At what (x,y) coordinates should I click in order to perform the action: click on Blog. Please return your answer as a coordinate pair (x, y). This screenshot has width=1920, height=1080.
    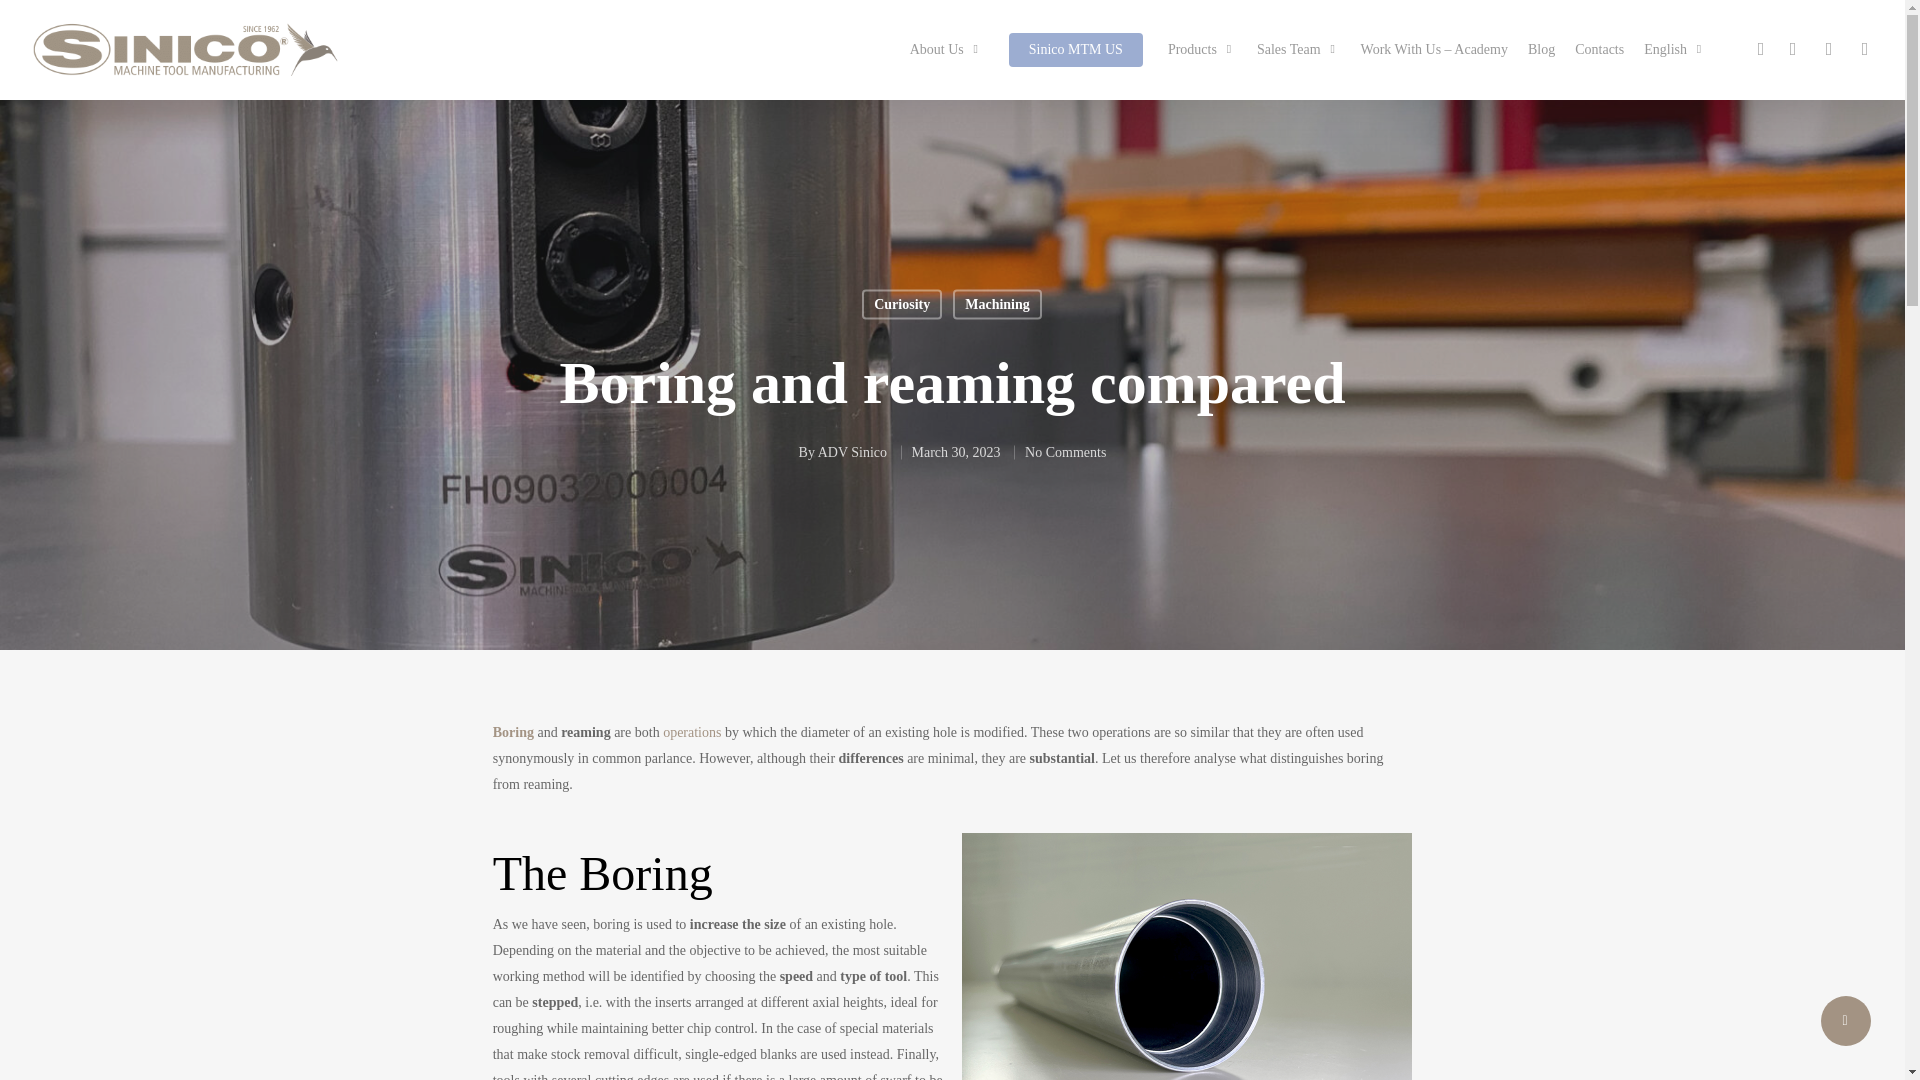
    Looking at the image, I should click on (1542, 50).